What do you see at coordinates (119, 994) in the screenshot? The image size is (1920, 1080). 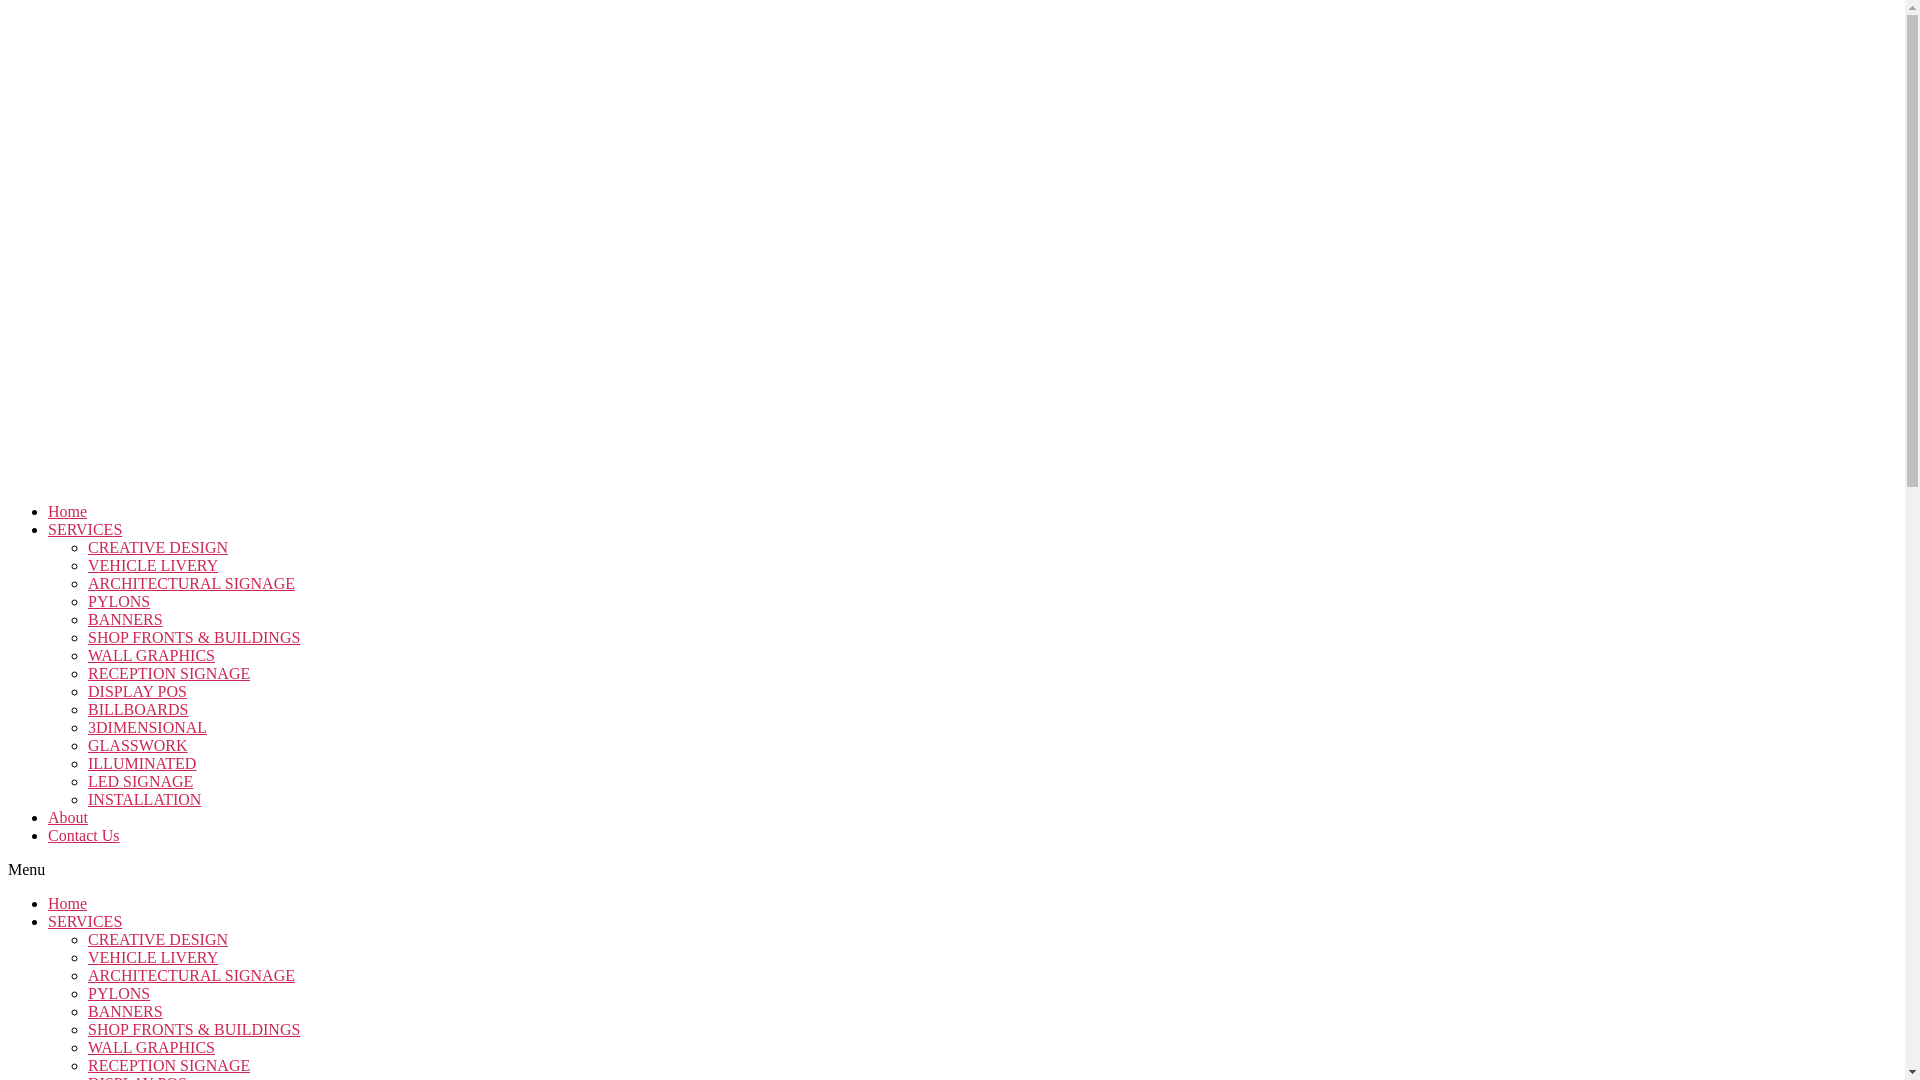 I see `PYLONS` at bounding box center [119, 994].